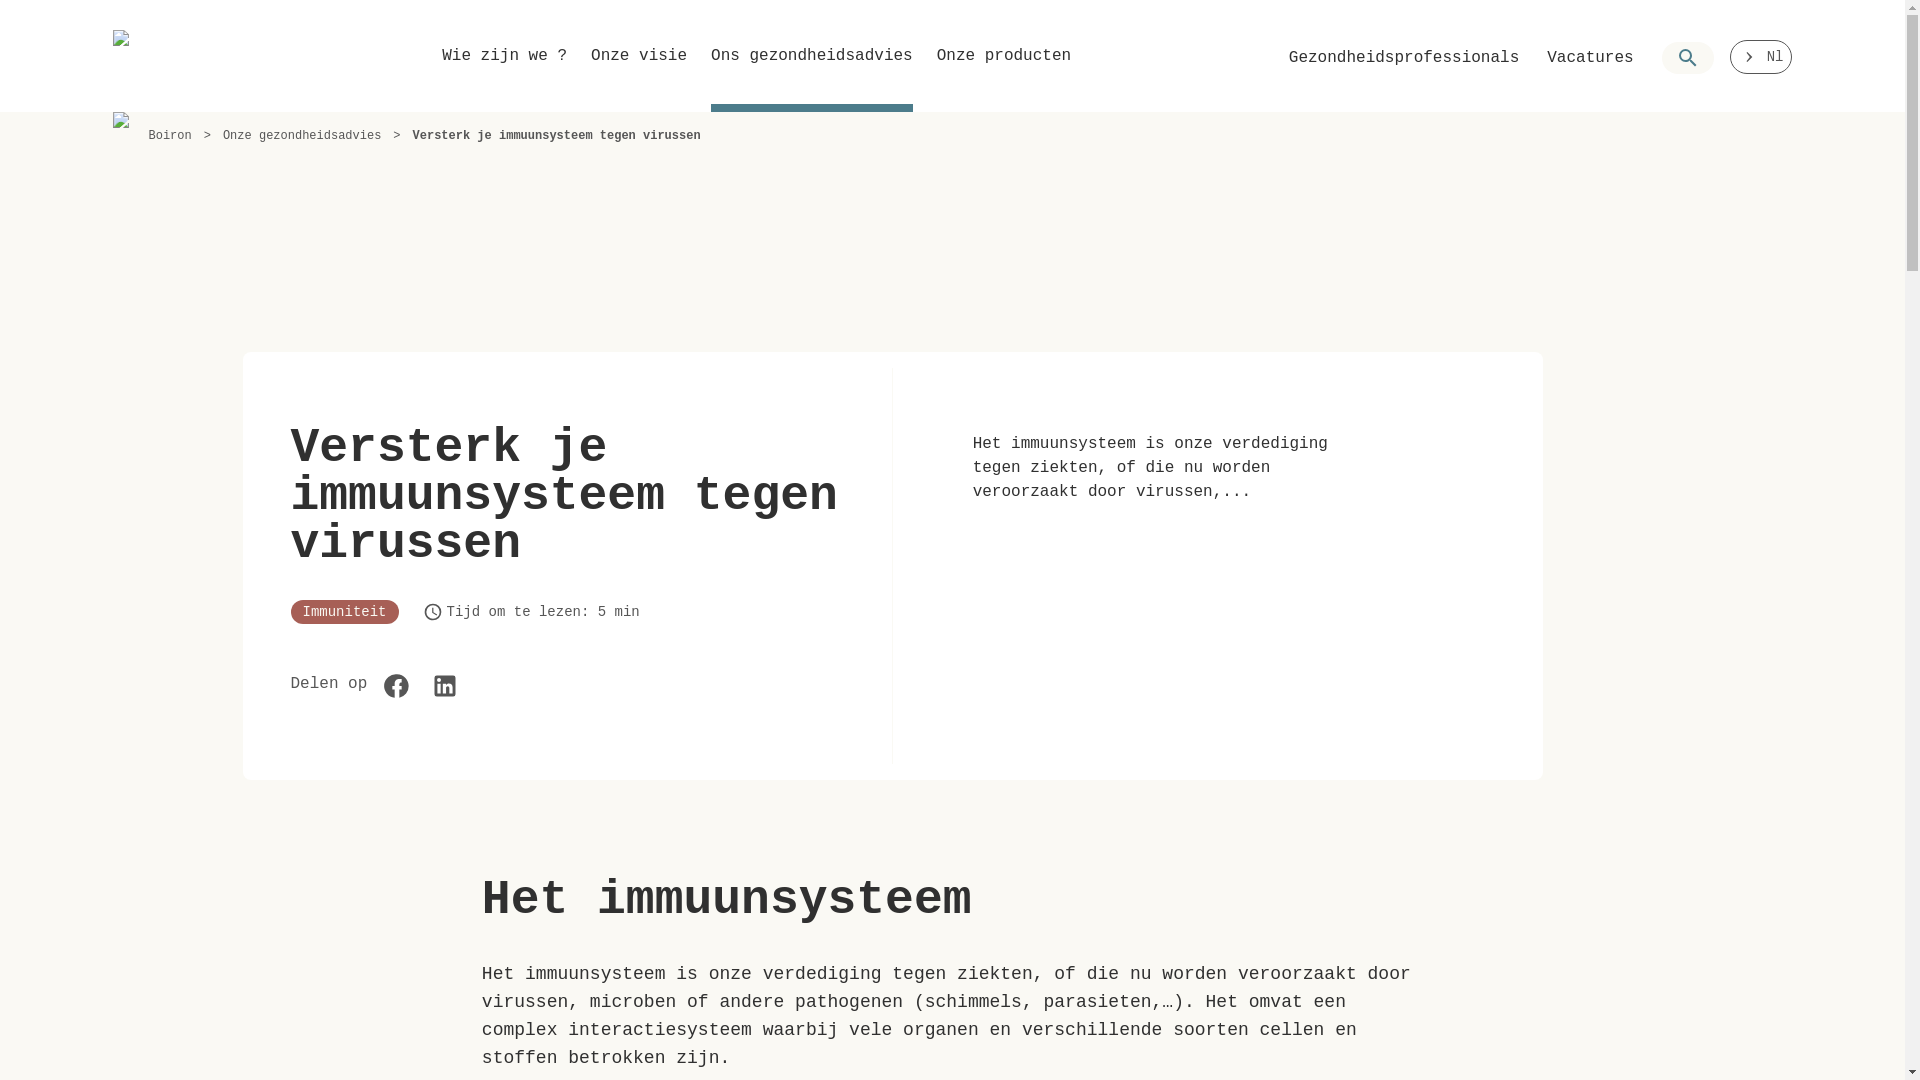 This screenshot has width=1920, height=1080. I want to click on Ons gezondheidsadvies, so click(812, 74).